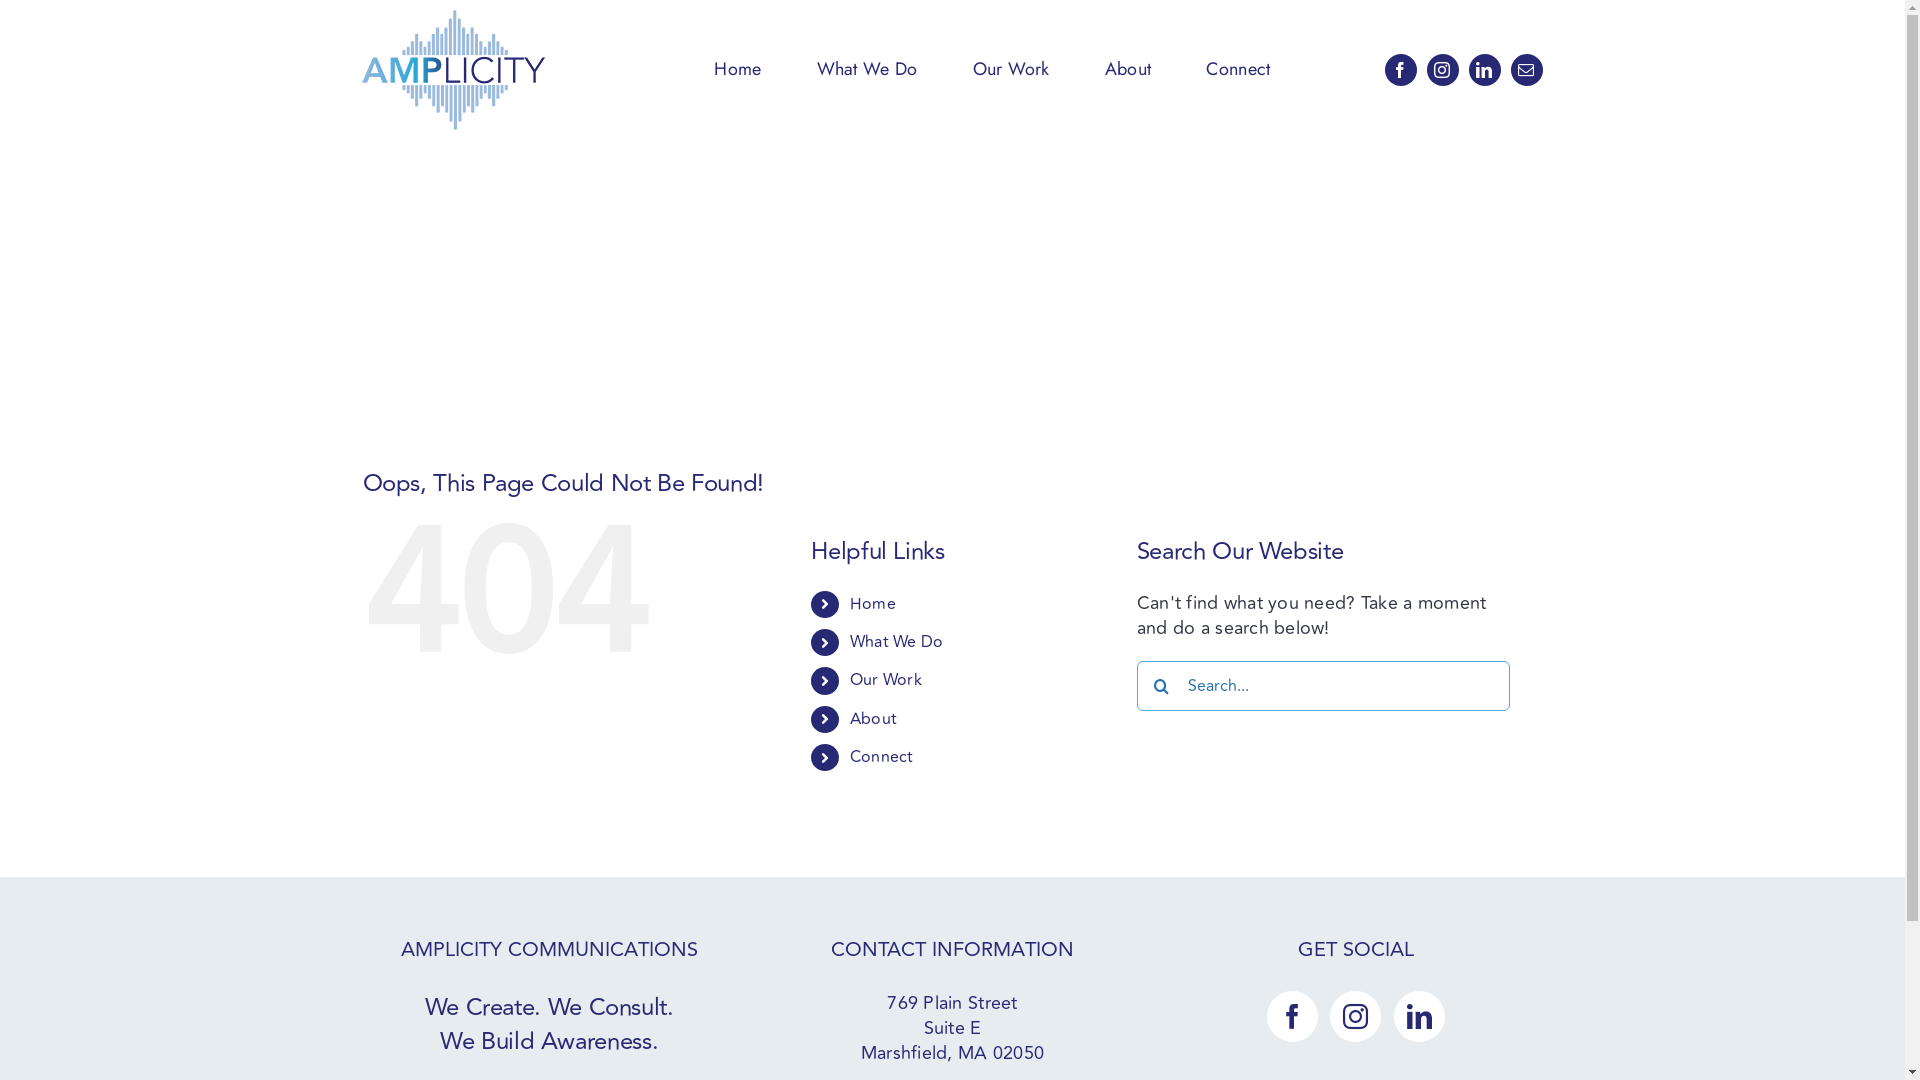  What do you see at coordinates (882, 757) in the screenshot?
I see `Connect` at bounding box center [882, 757].